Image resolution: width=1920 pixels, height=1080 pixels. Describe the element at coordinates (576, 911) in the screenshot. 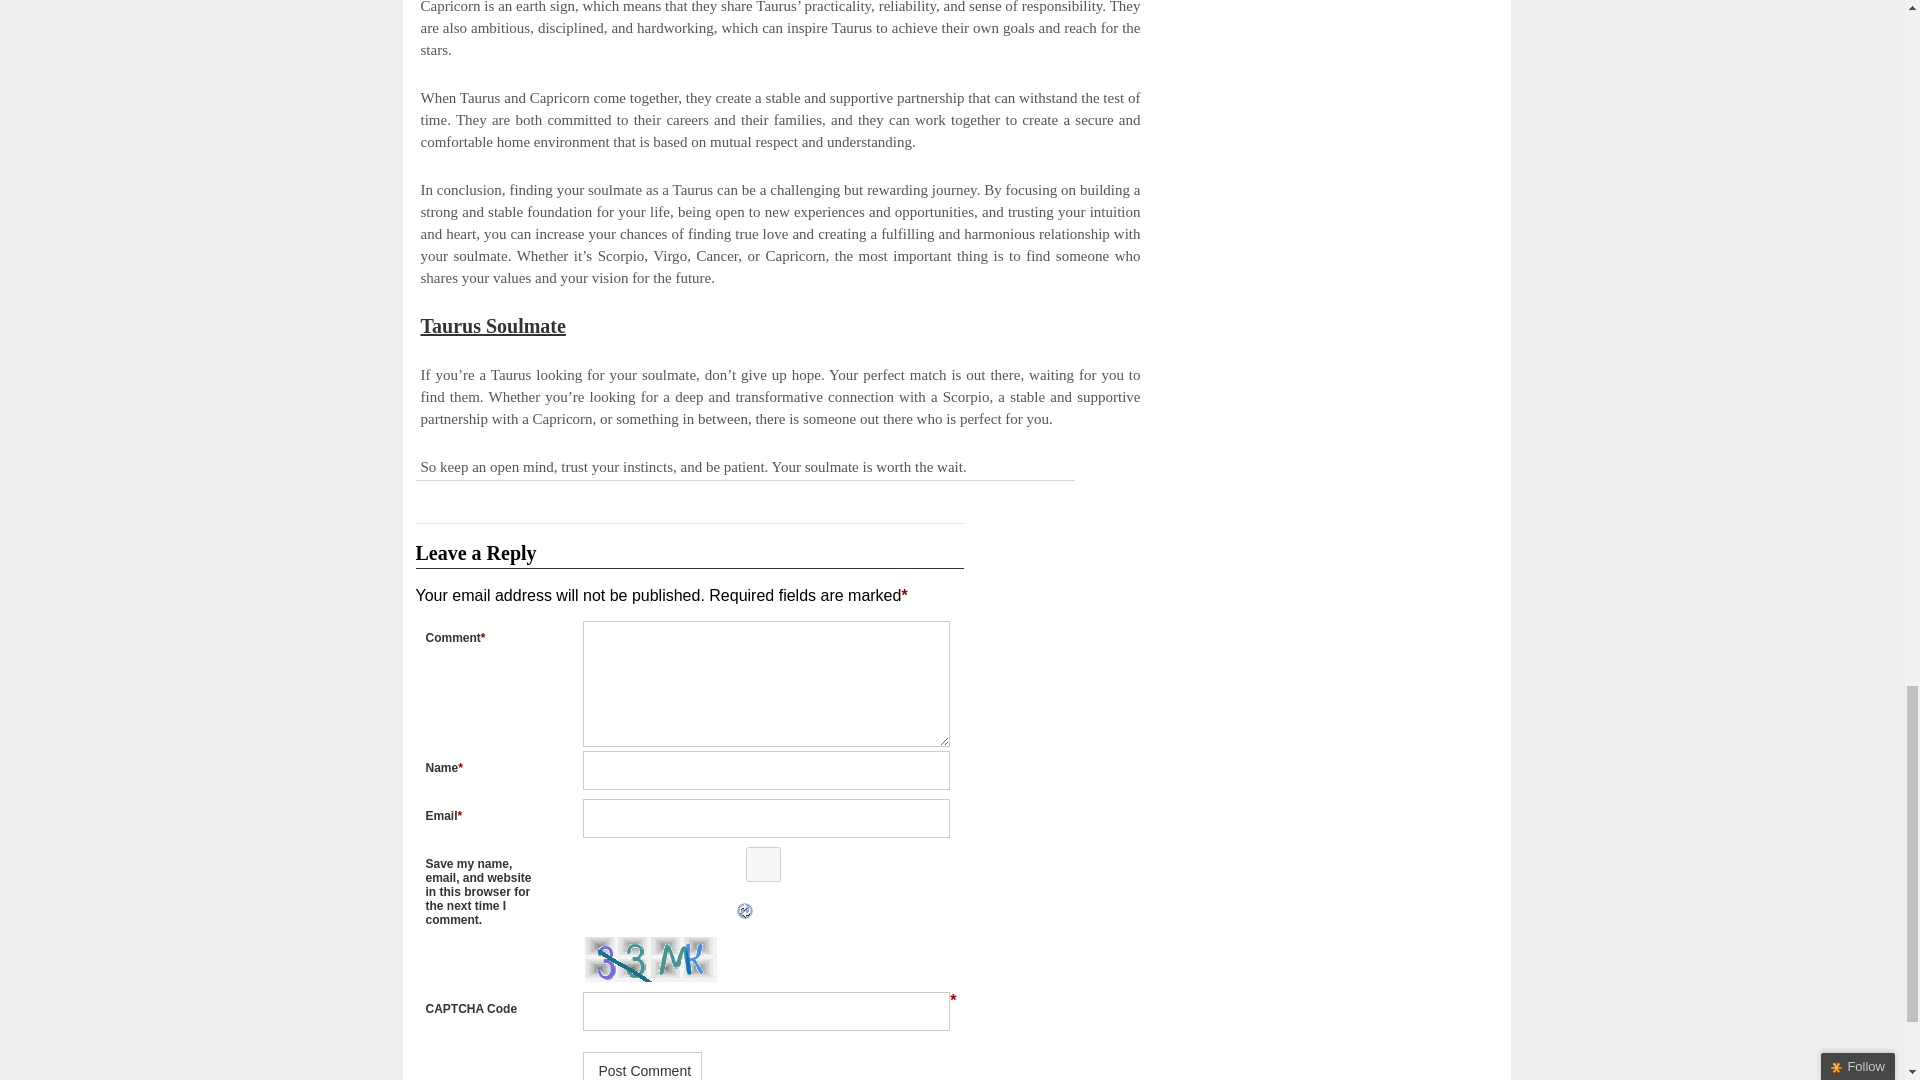

I see `Refresh` at that location.